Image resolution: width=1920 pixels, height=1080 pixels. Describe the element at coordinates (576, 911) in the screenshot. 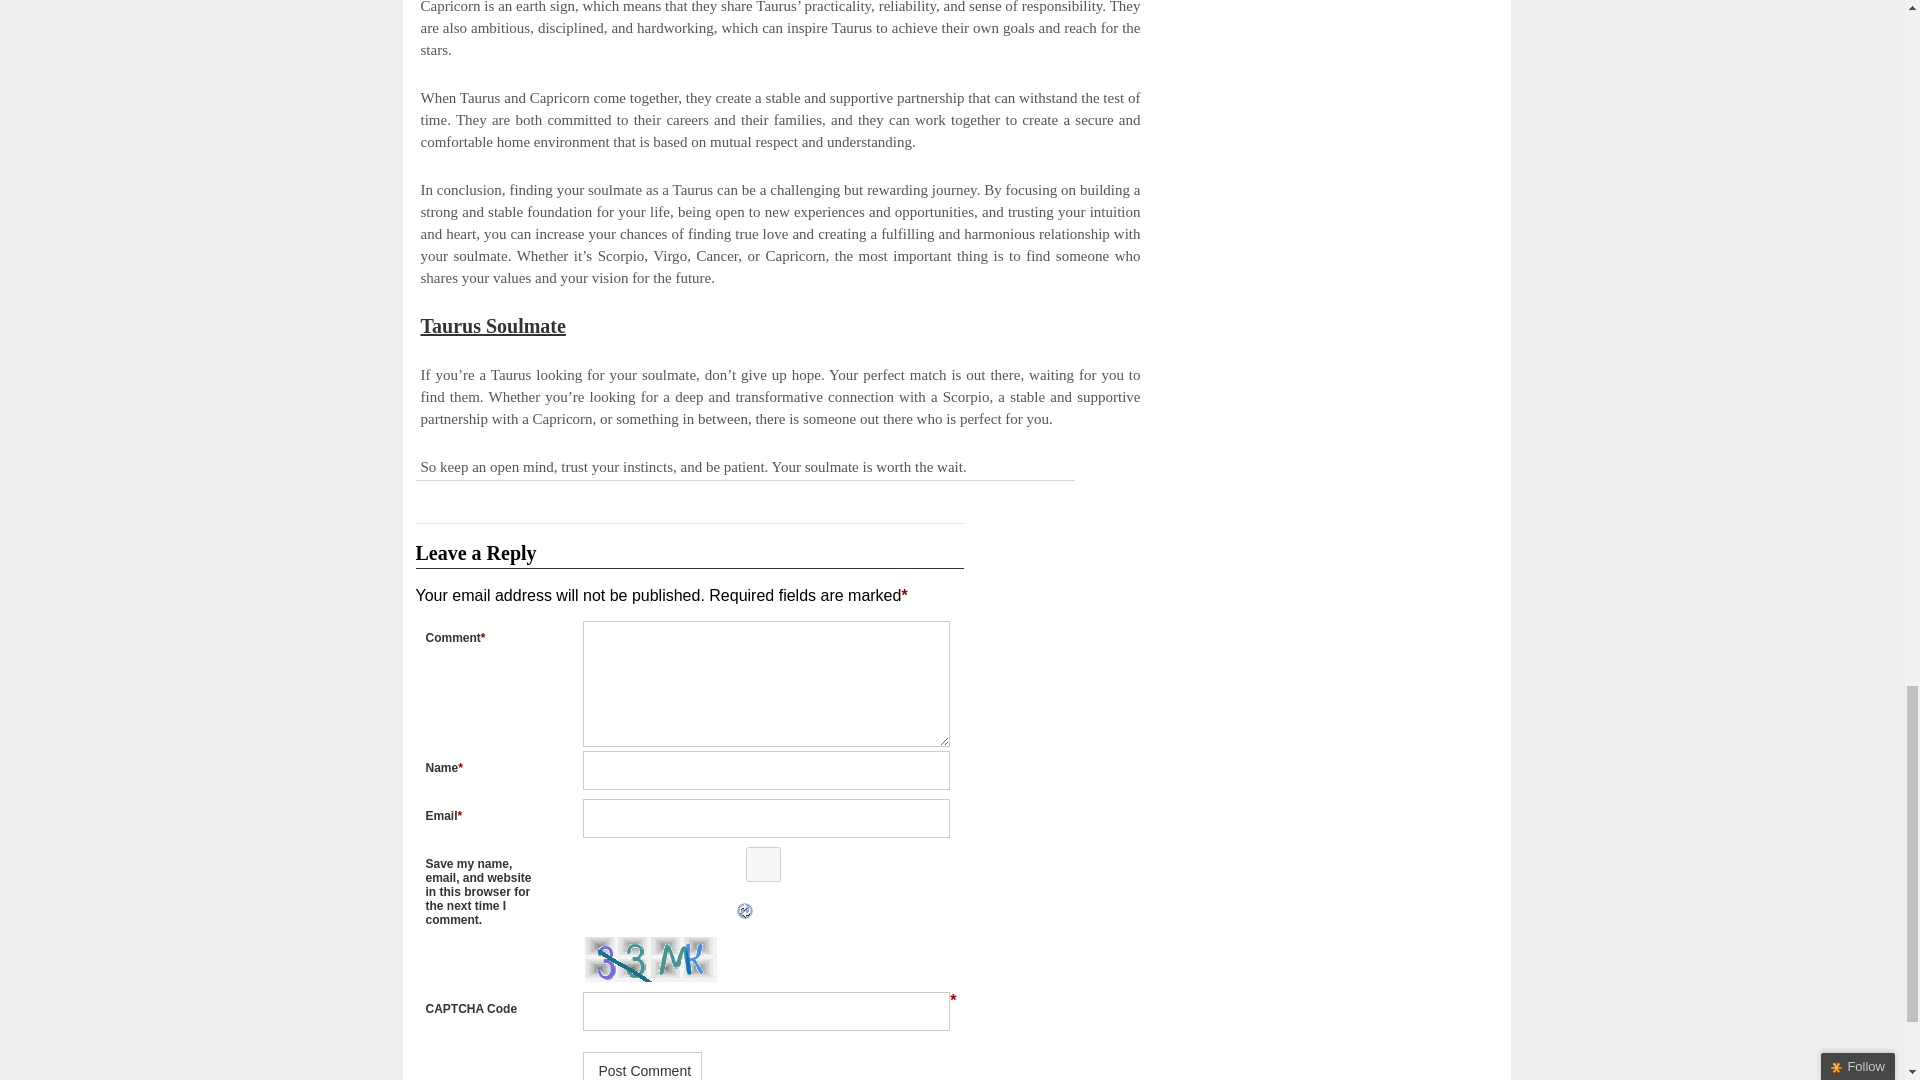

I see `Refresh` at that location.